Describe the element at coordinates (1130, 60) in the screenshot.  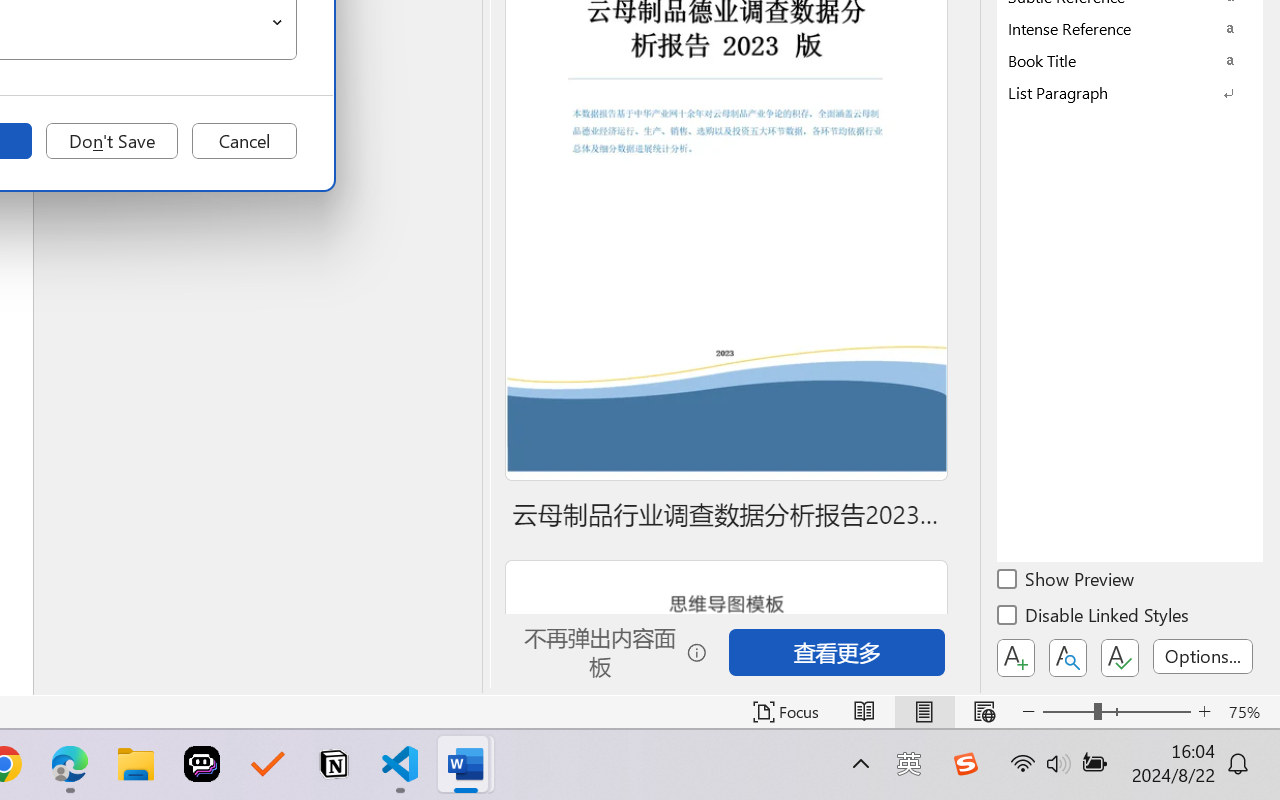
I see `Book Title` at that location.